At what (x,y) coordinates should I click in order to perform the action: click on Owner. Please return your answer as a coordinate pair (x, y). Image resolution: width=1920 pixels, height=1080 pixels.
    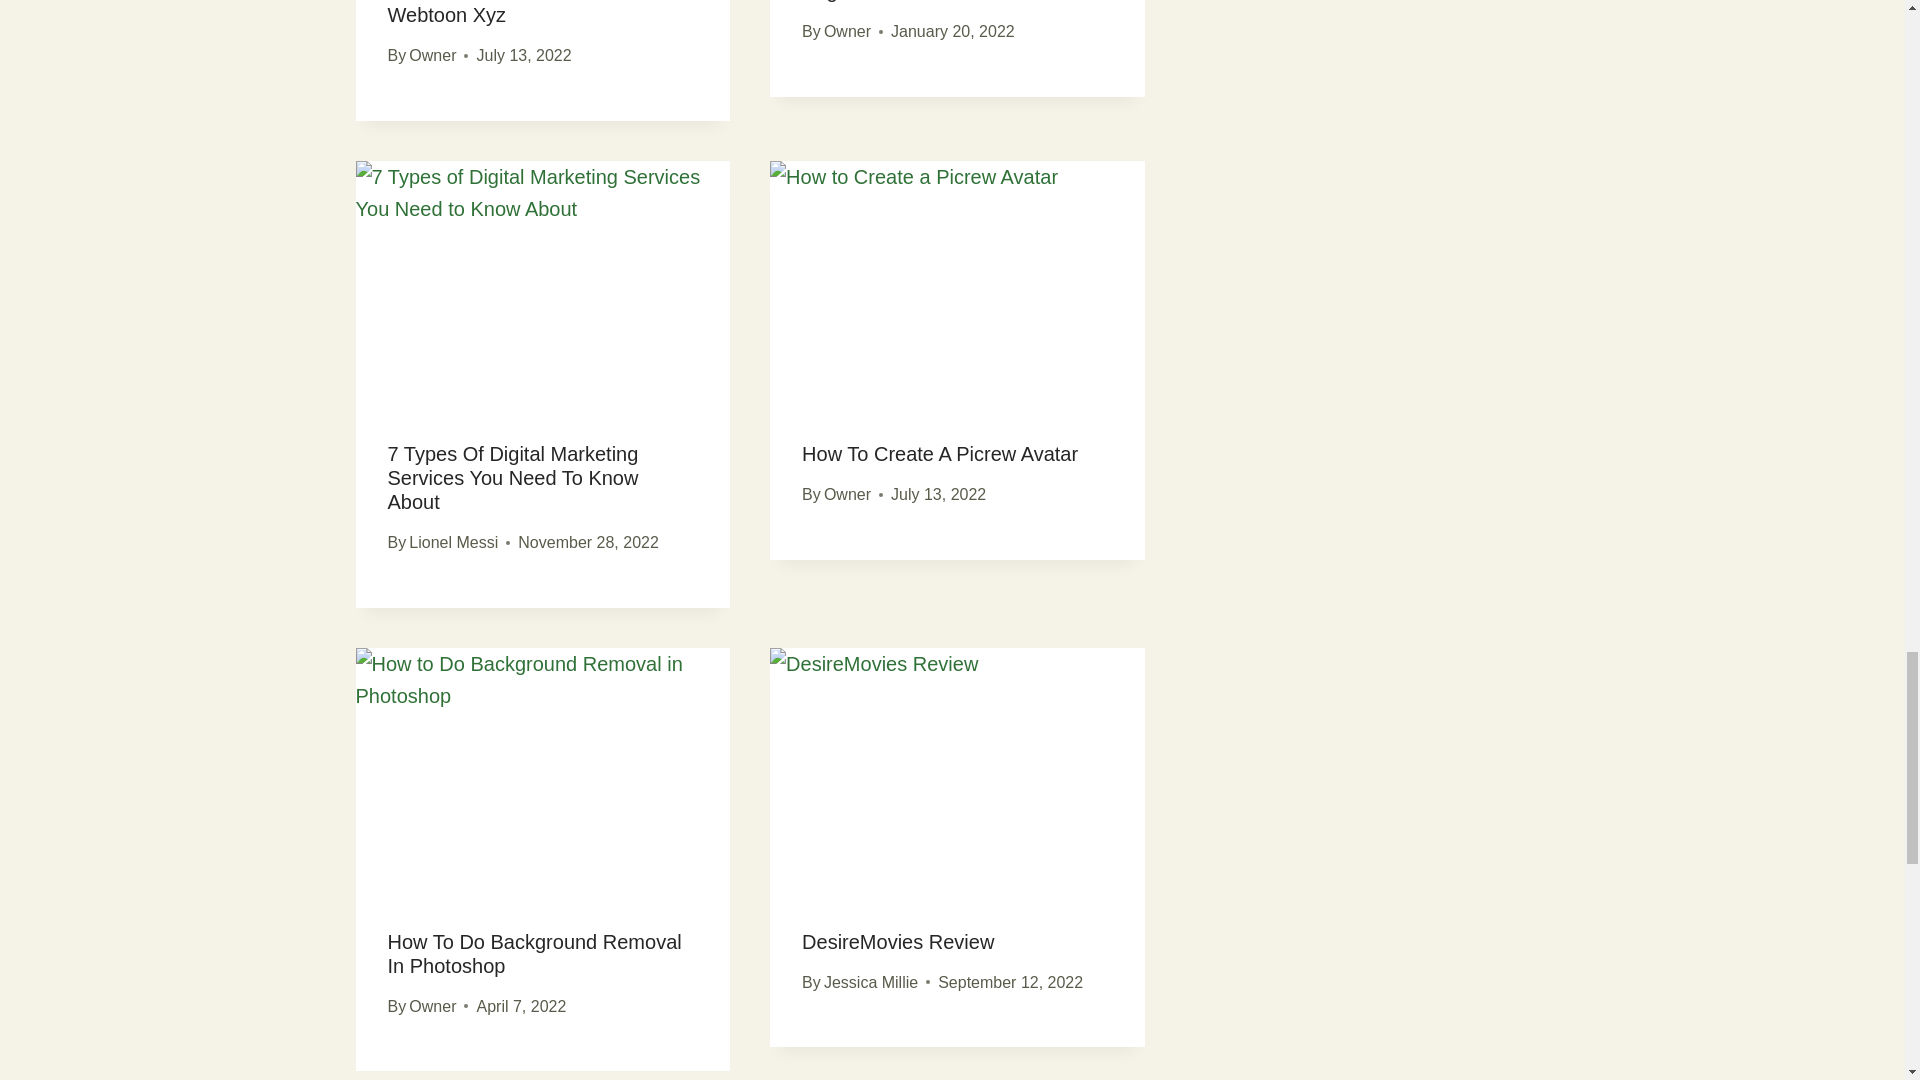
    Looking at the image, I should click on (847, 30).